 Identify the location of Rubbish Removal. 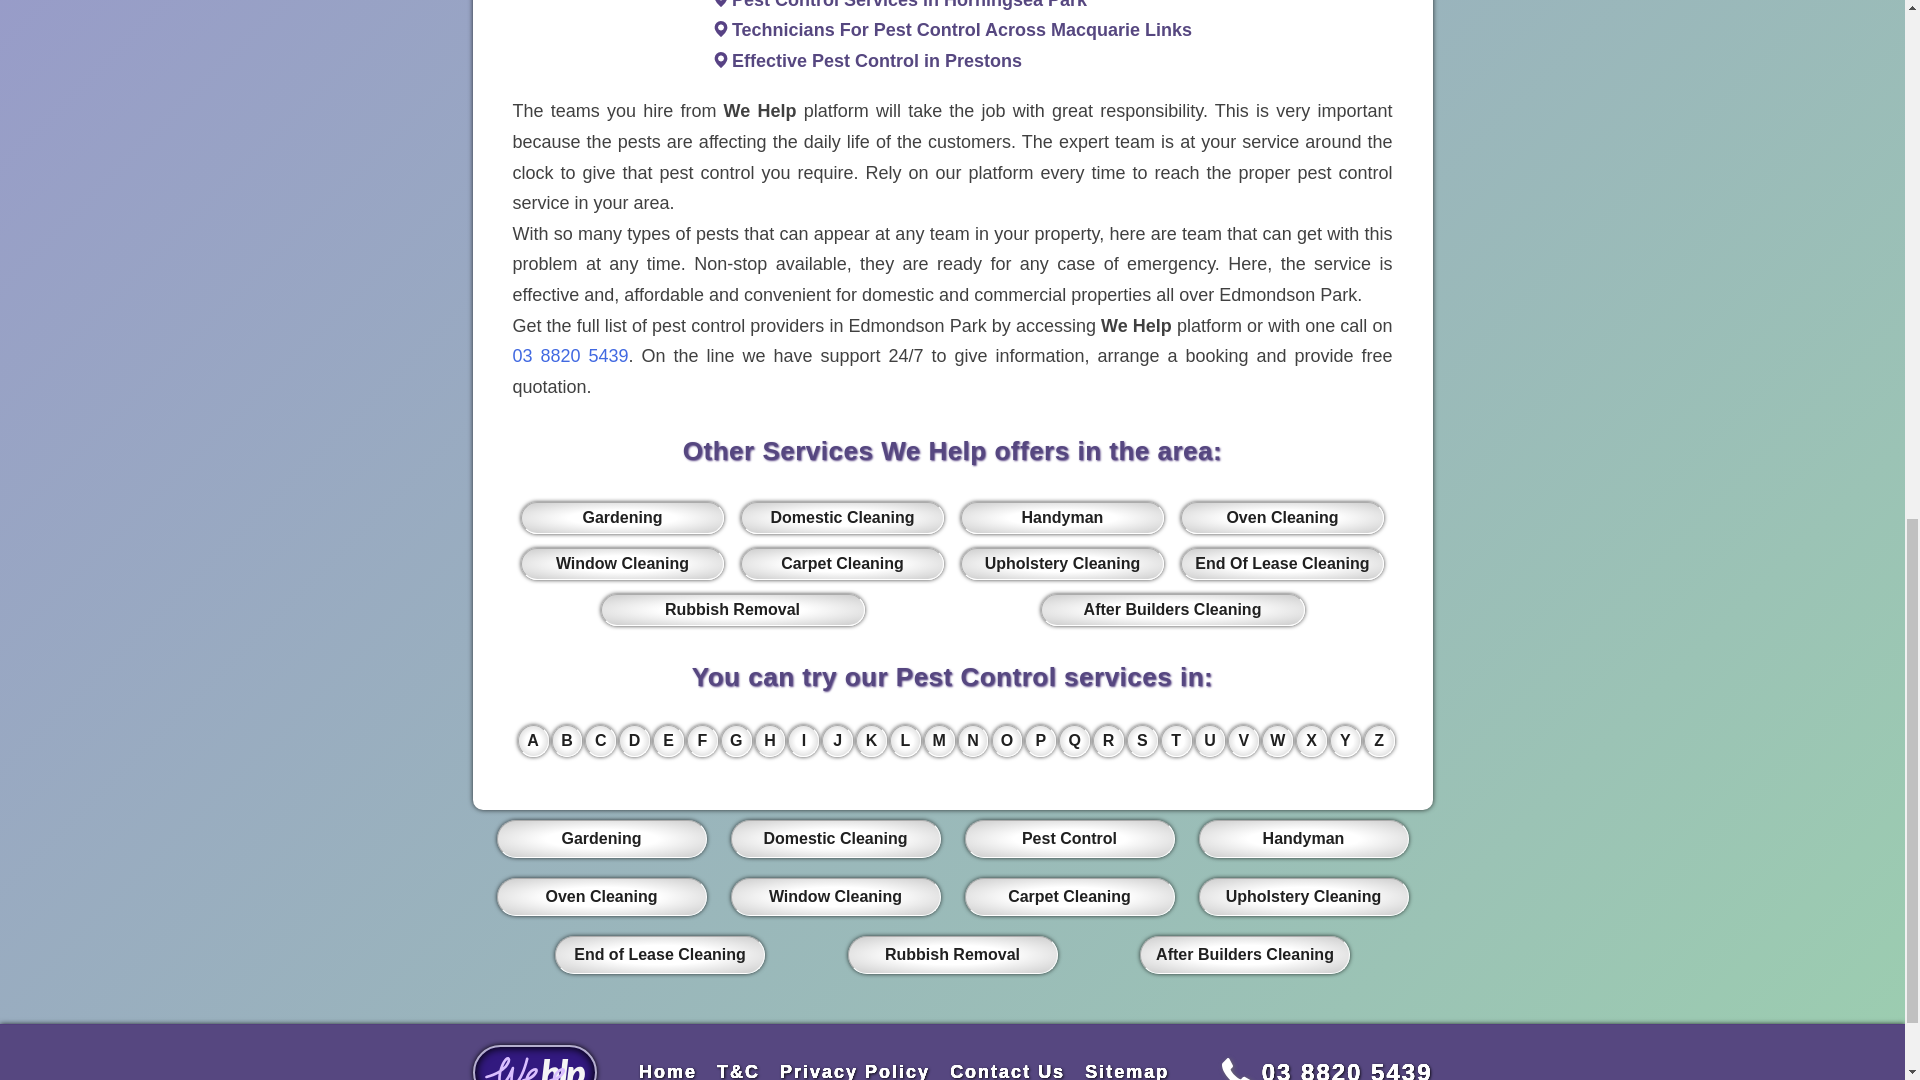
(732, 610).